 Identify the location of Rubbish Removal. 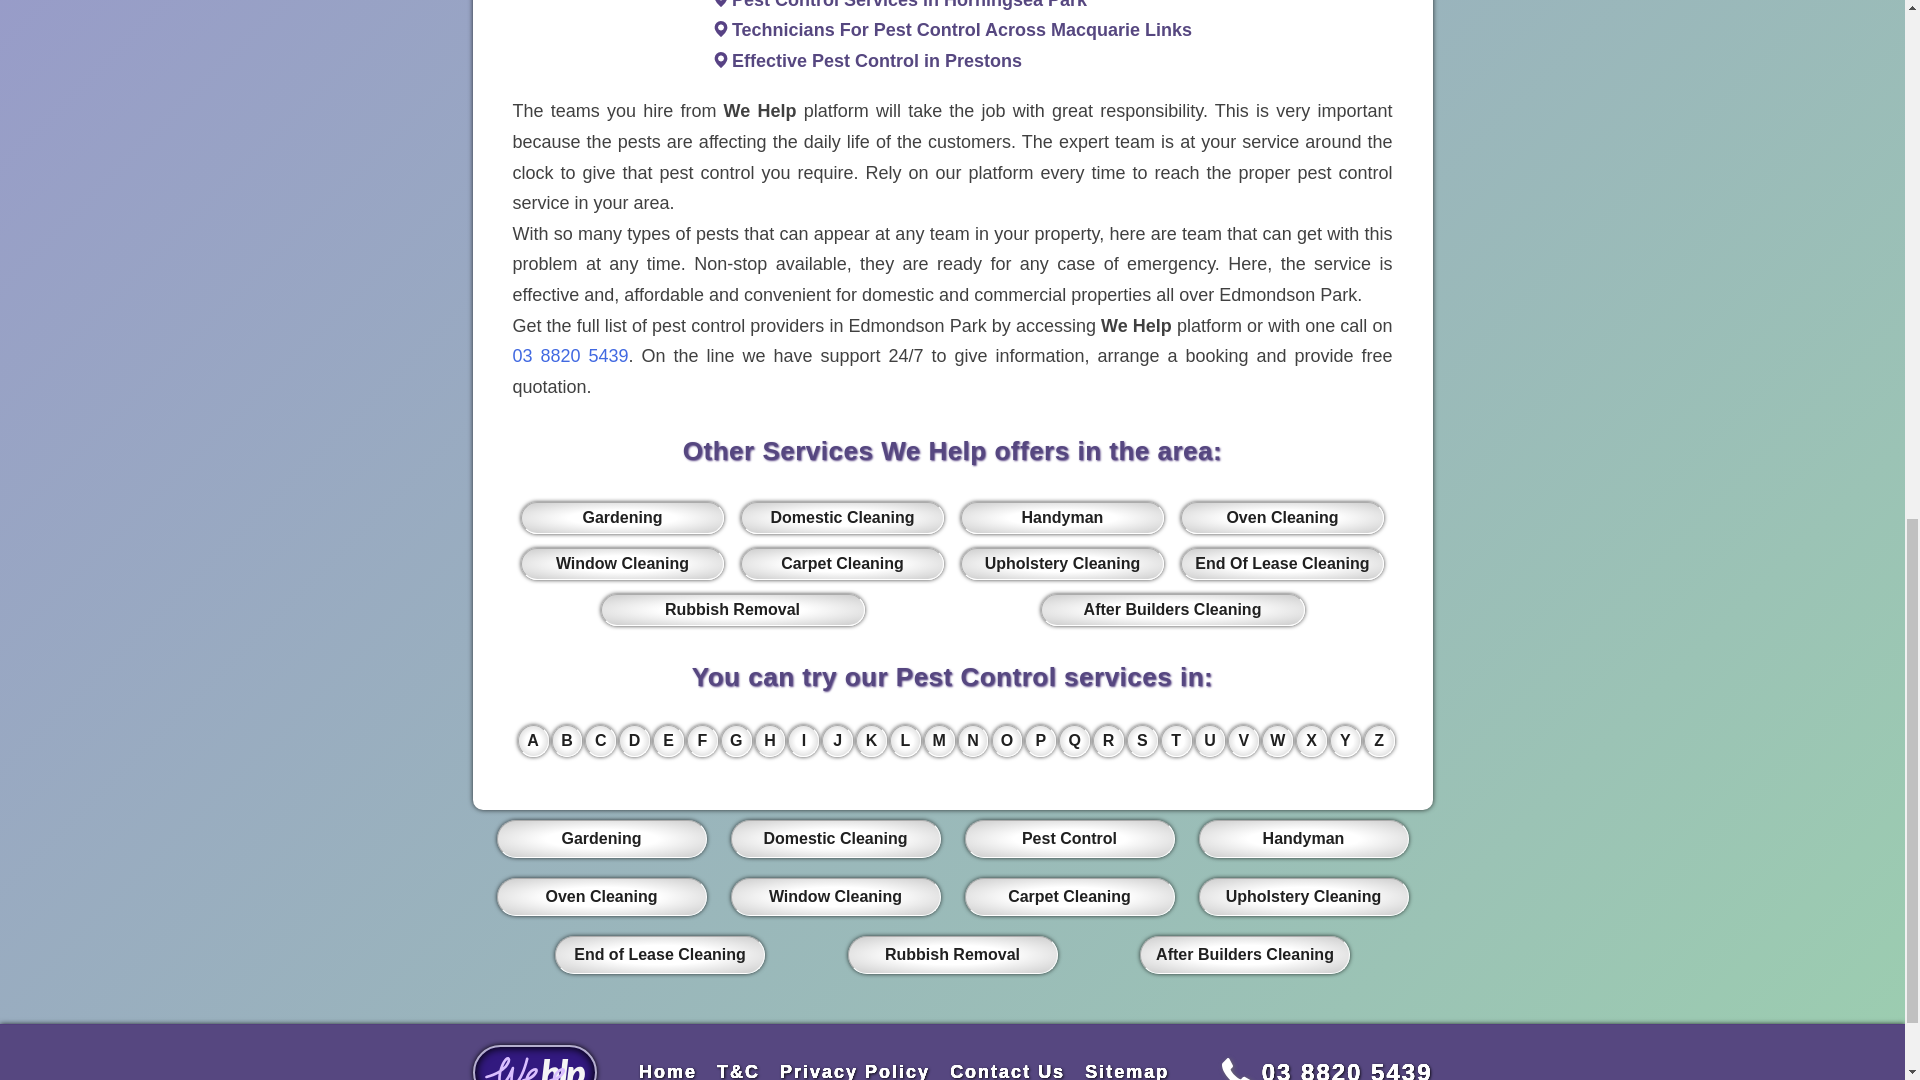
(732, 610).